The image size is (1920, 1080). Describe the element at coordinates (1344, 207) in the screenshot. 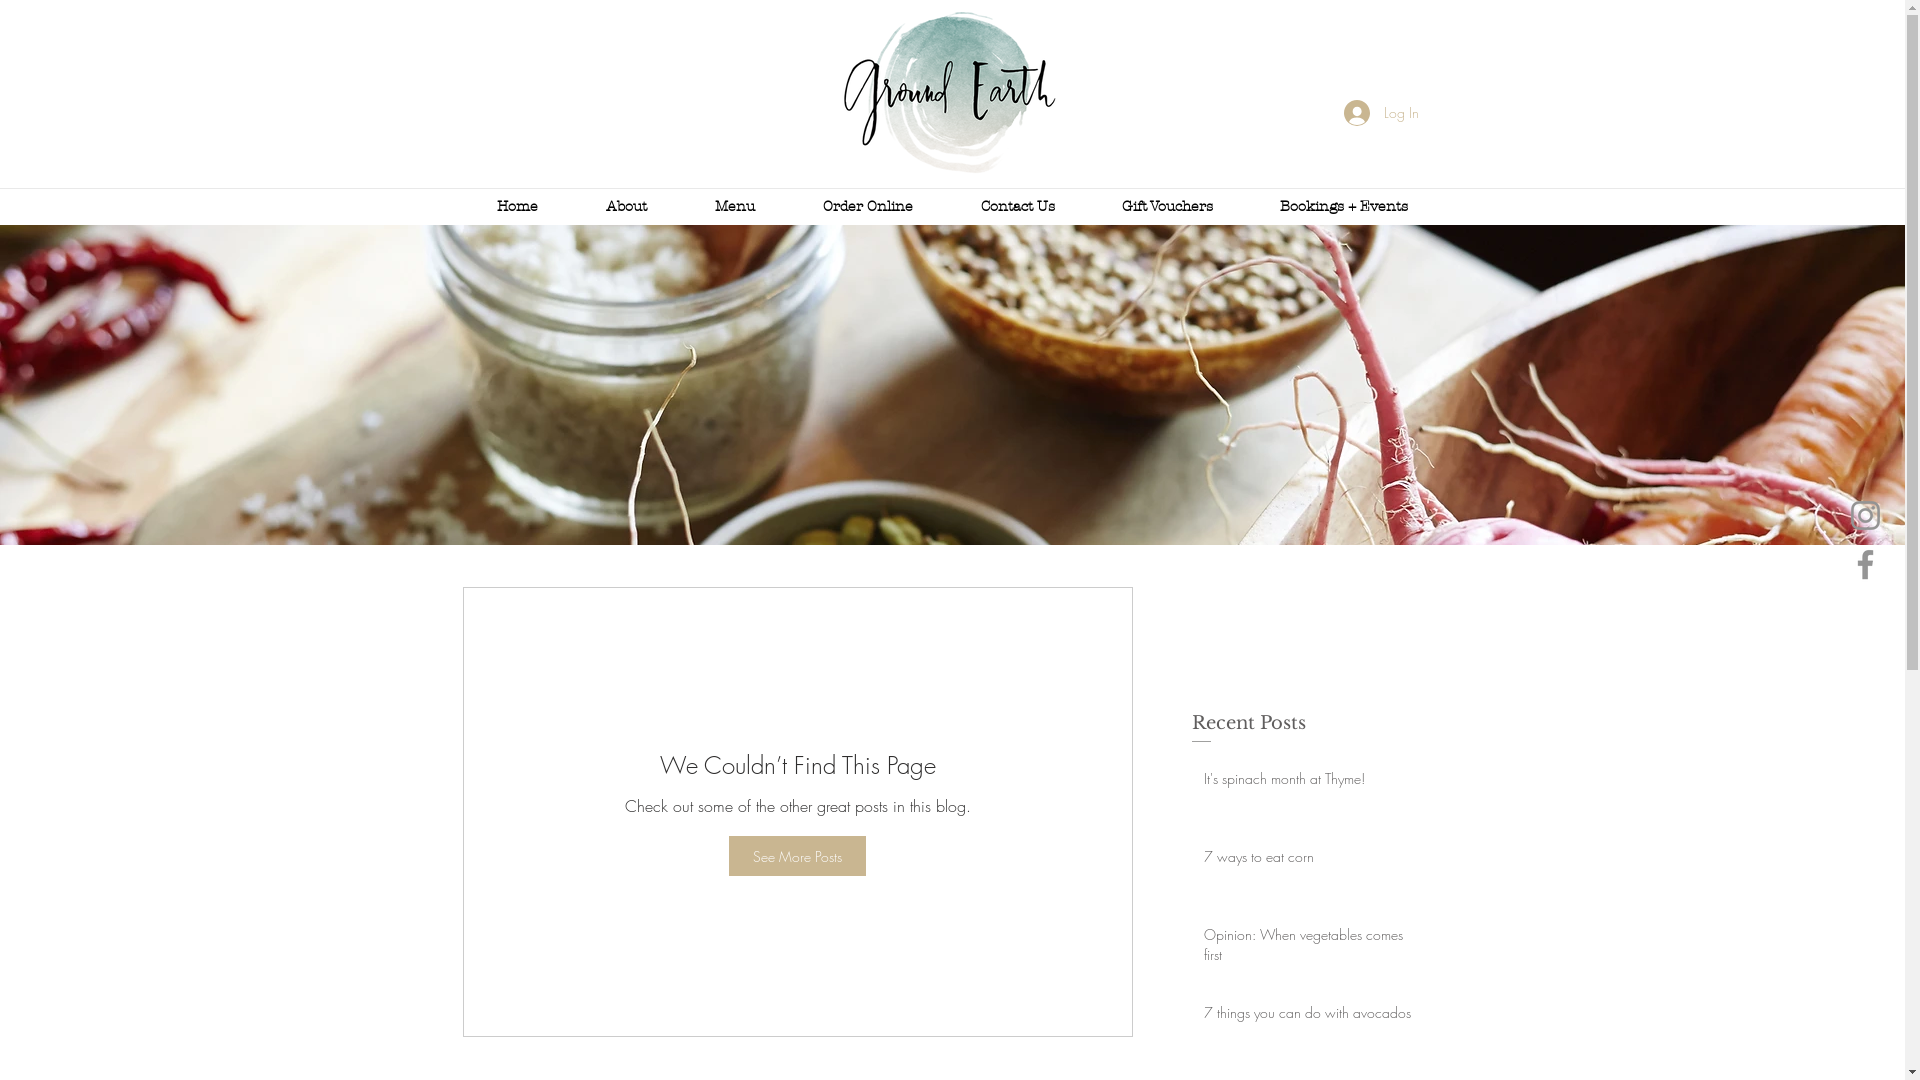

I see `Bookings + Events` at that location.